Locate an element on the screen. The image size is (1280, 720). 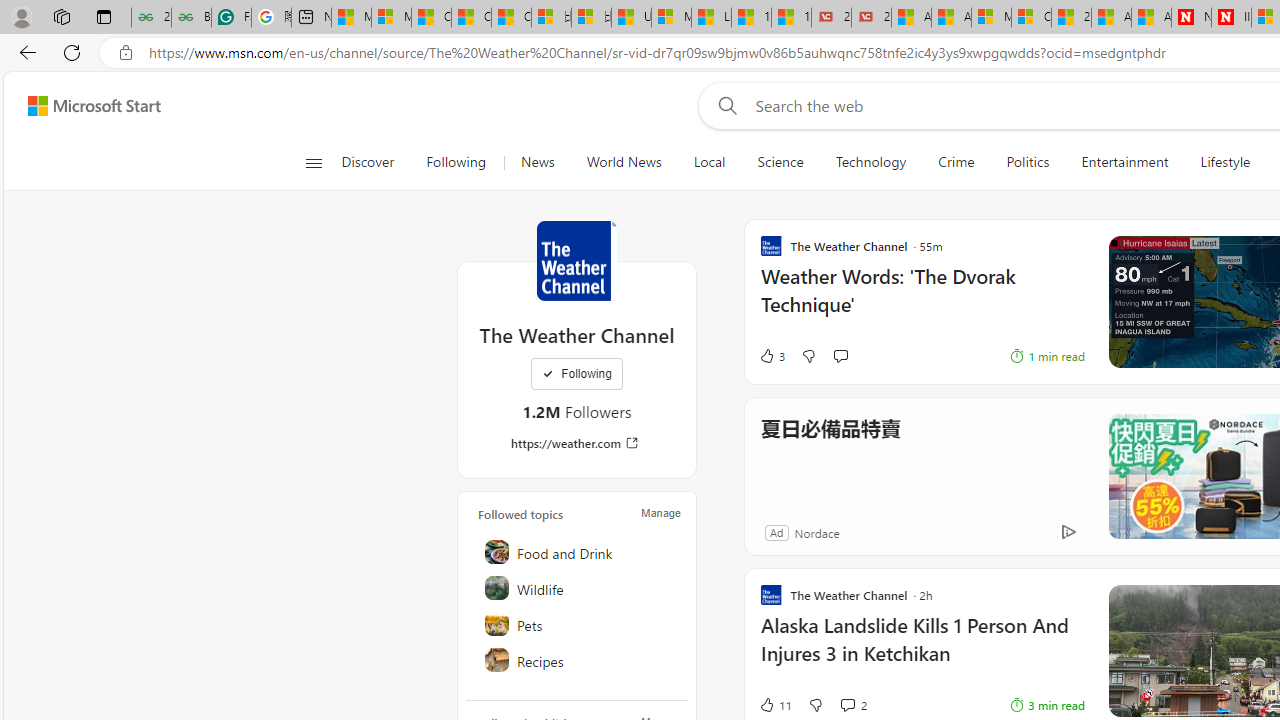
Food and Drink is located at coordinates (578, 552).